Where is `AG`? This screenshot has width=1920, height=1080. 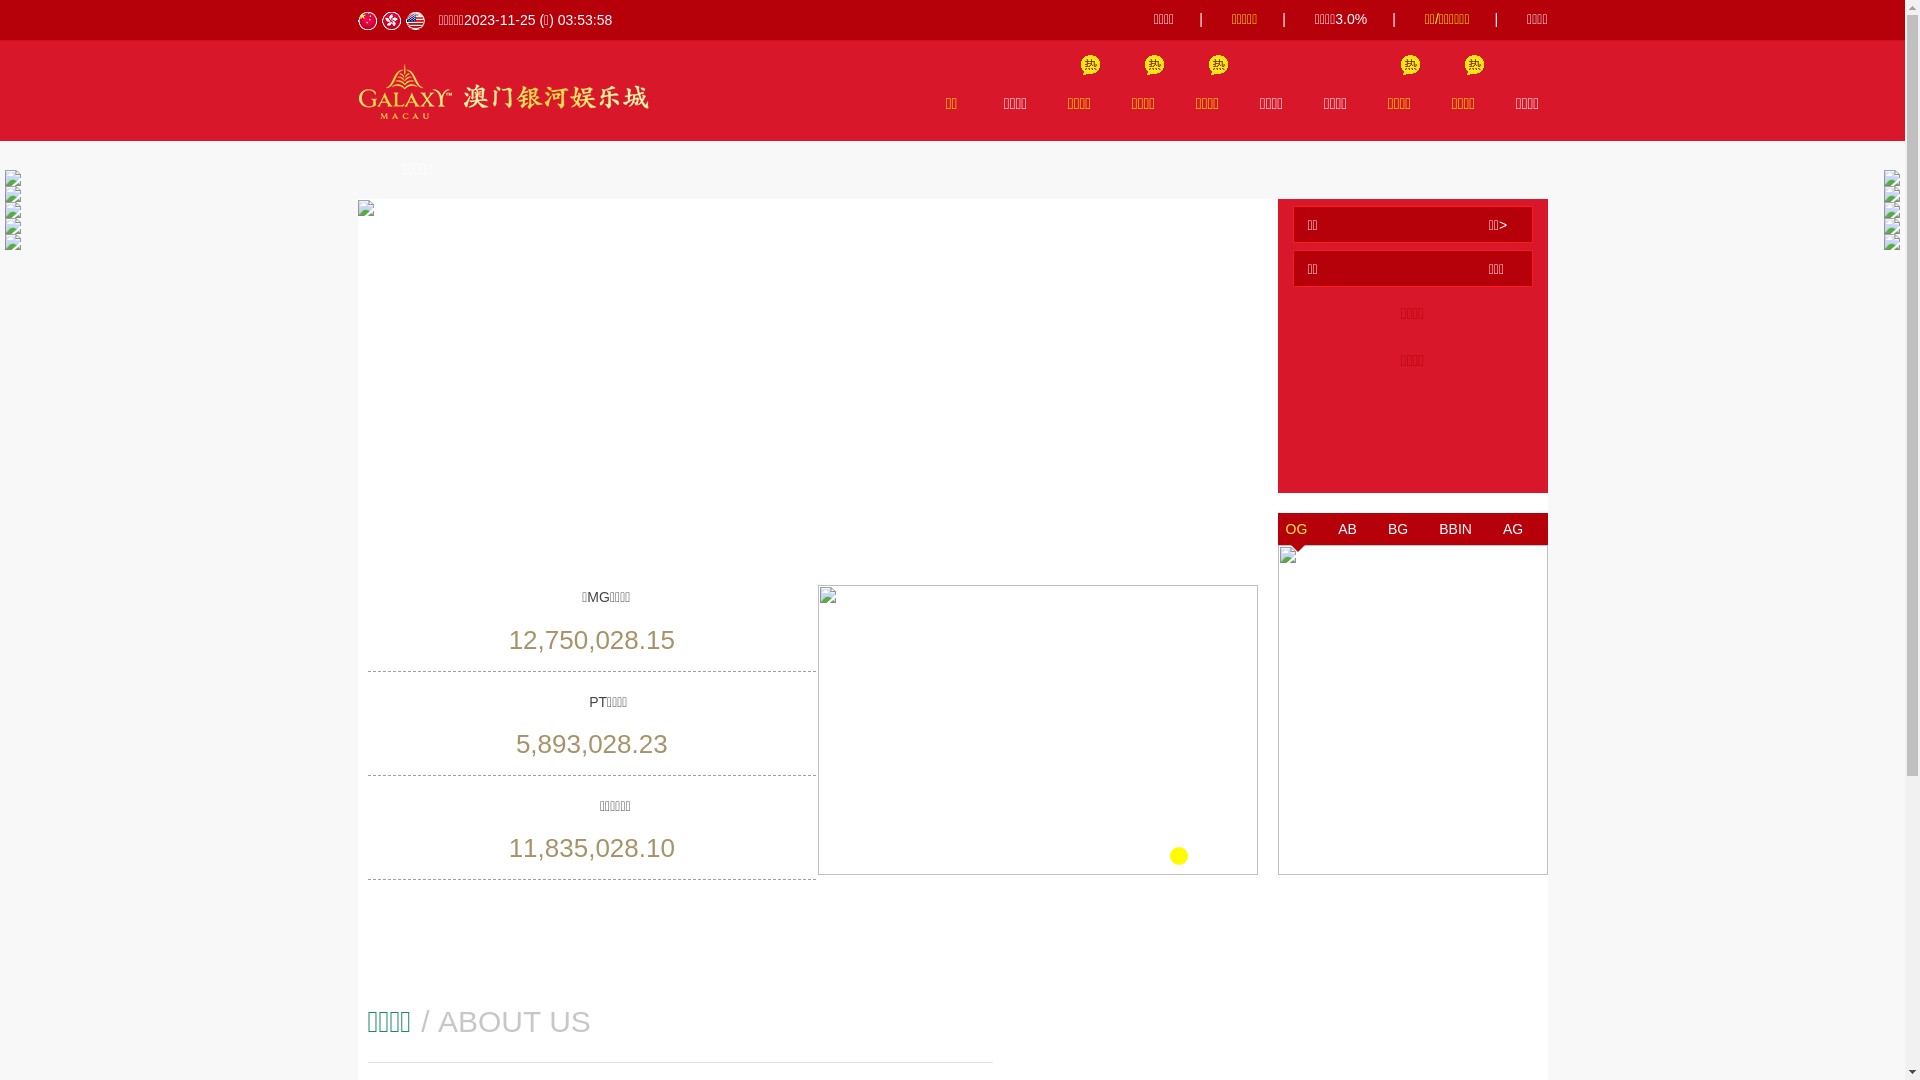
AG is located at coordinates (1513, 529).